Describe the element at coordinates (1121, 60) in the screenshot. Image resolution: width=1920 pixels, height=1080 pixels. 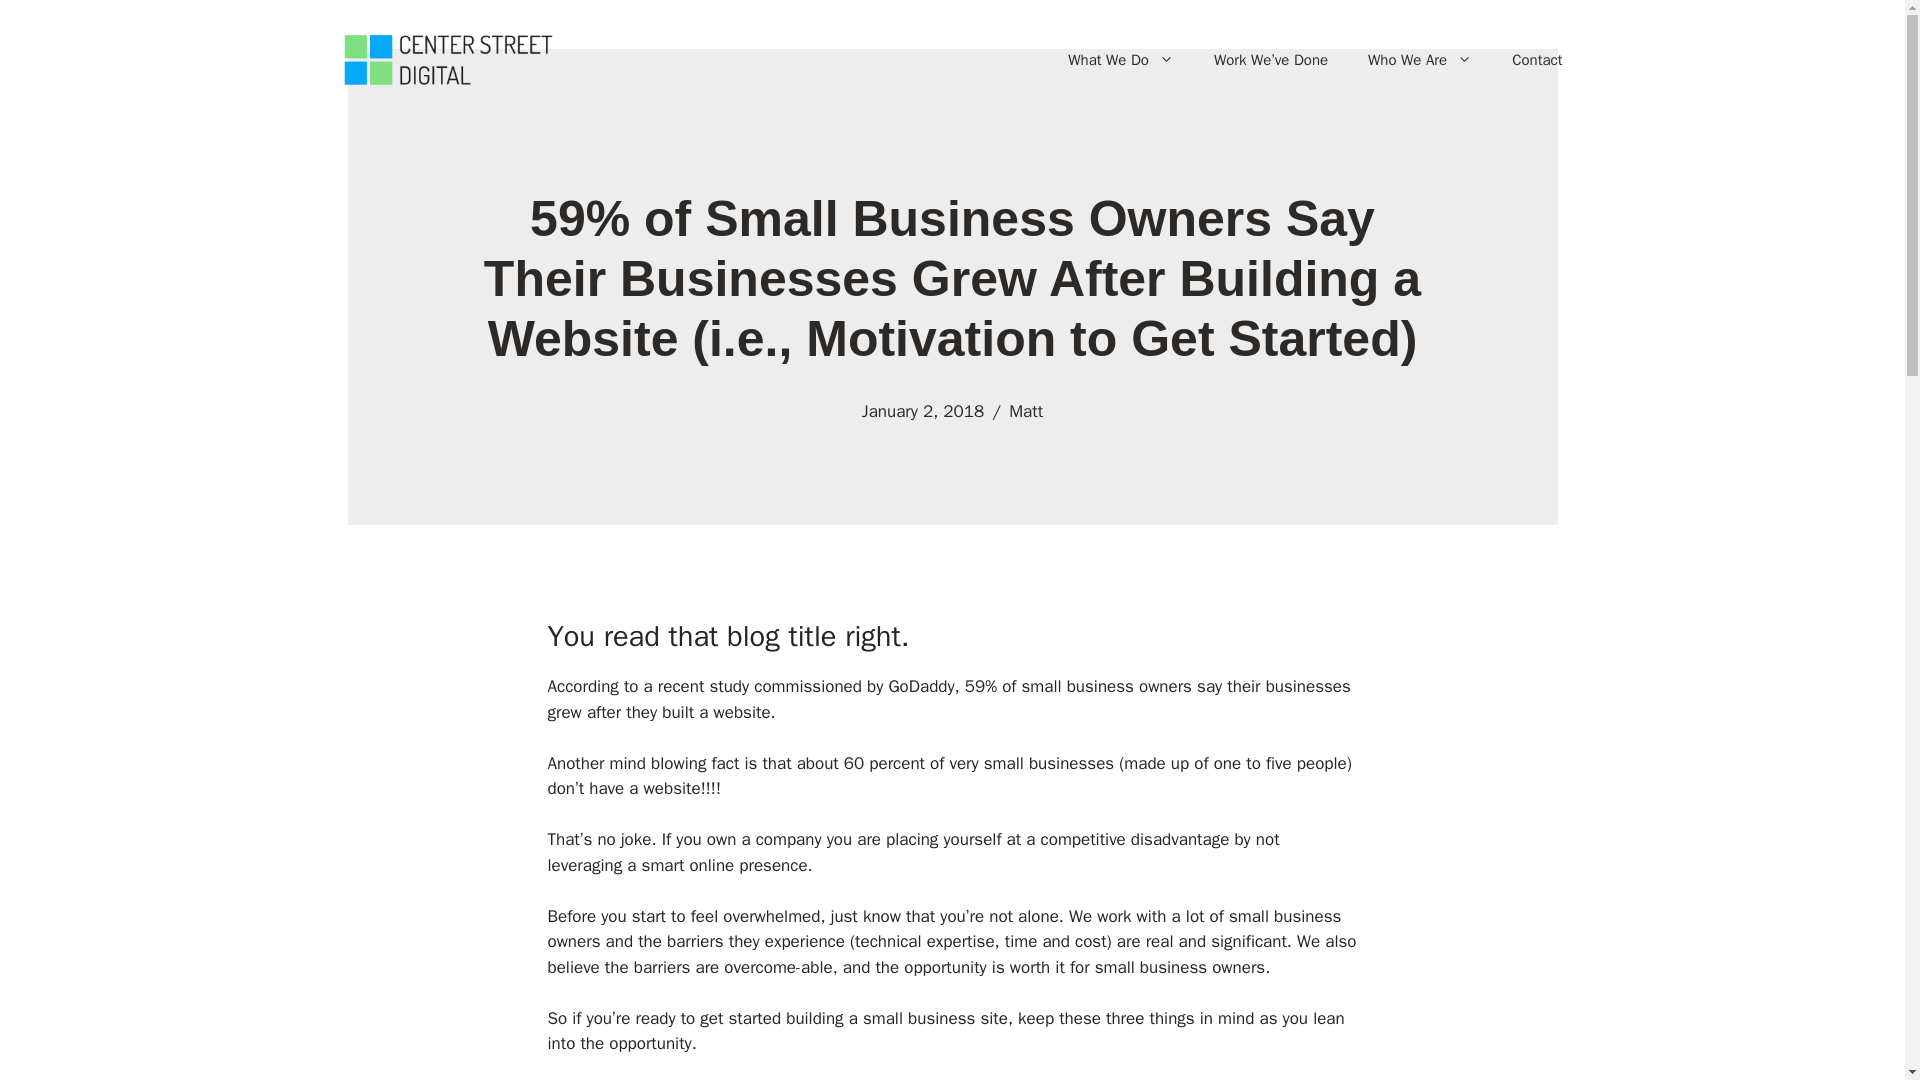
I see `What We Do` at that location.